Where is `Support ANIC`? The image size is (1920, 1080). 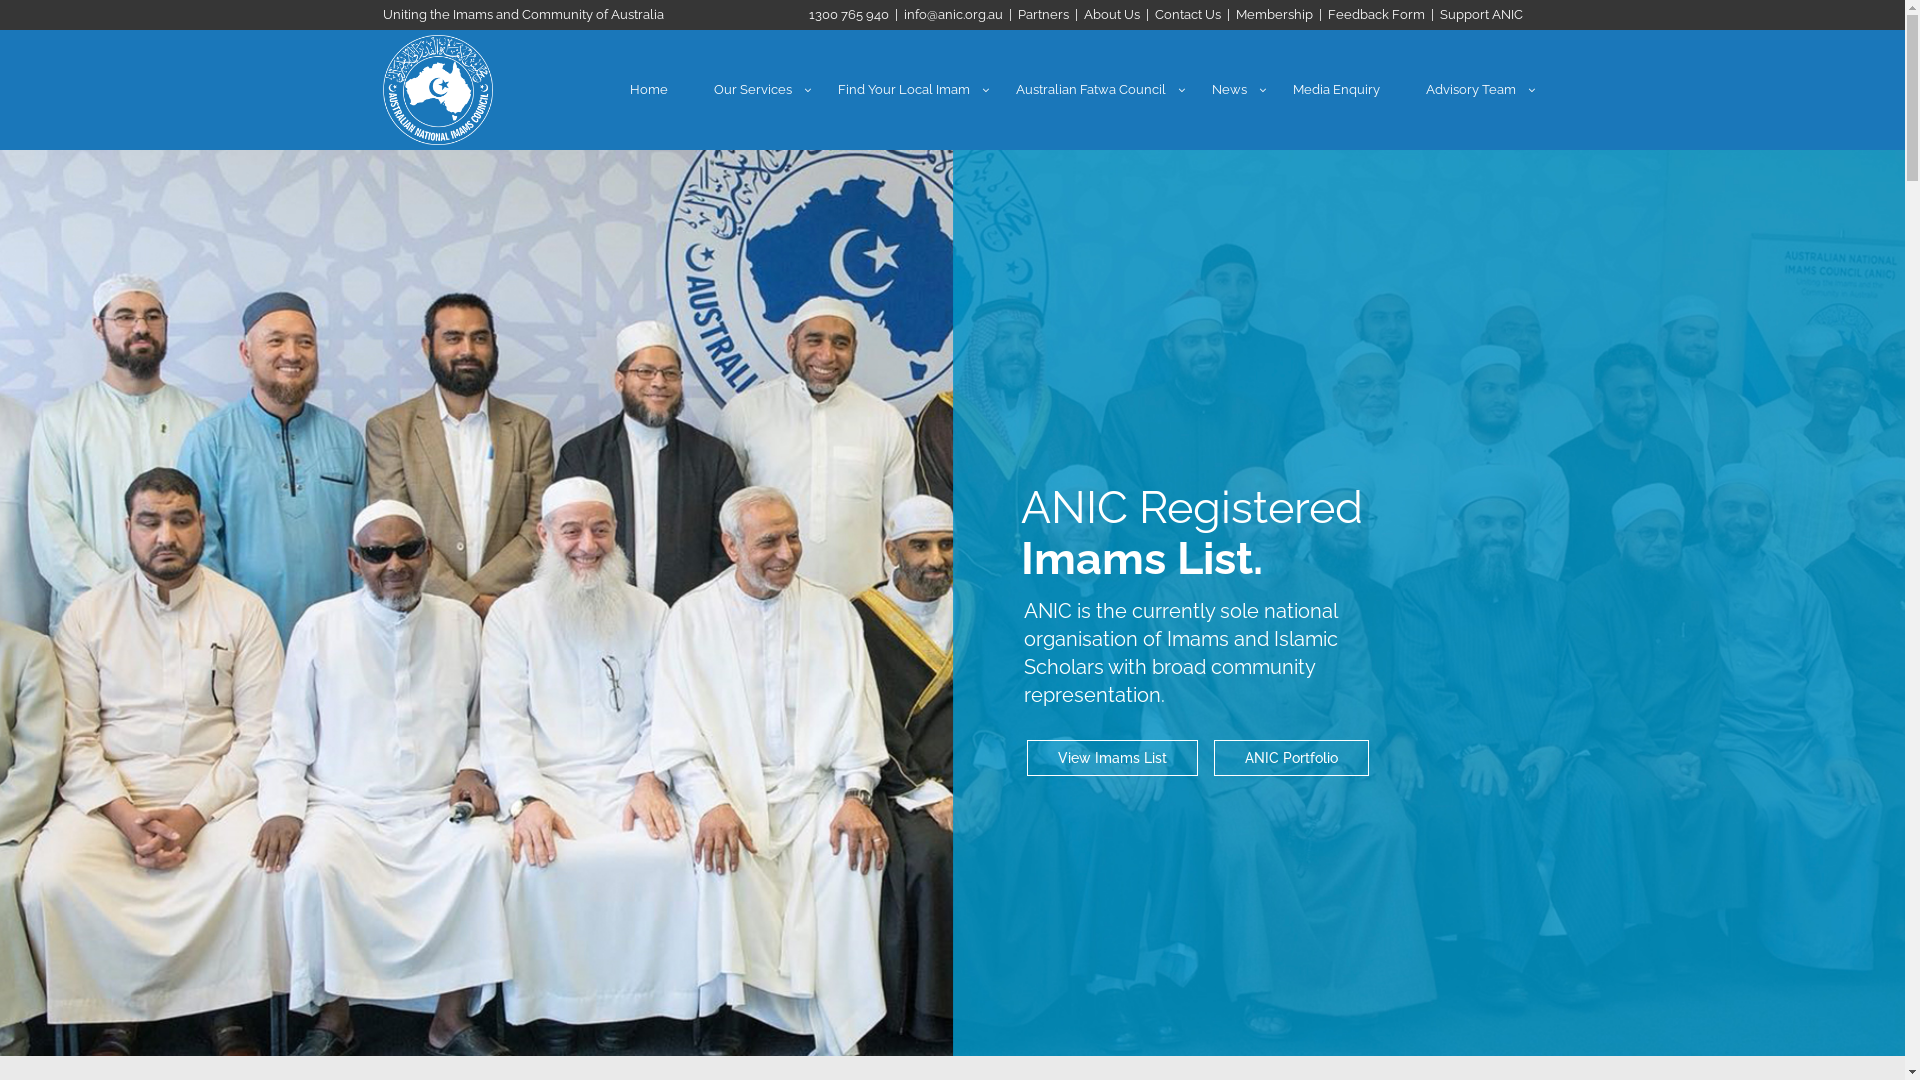 Support ANIC is located at coordinates (1482, 14).